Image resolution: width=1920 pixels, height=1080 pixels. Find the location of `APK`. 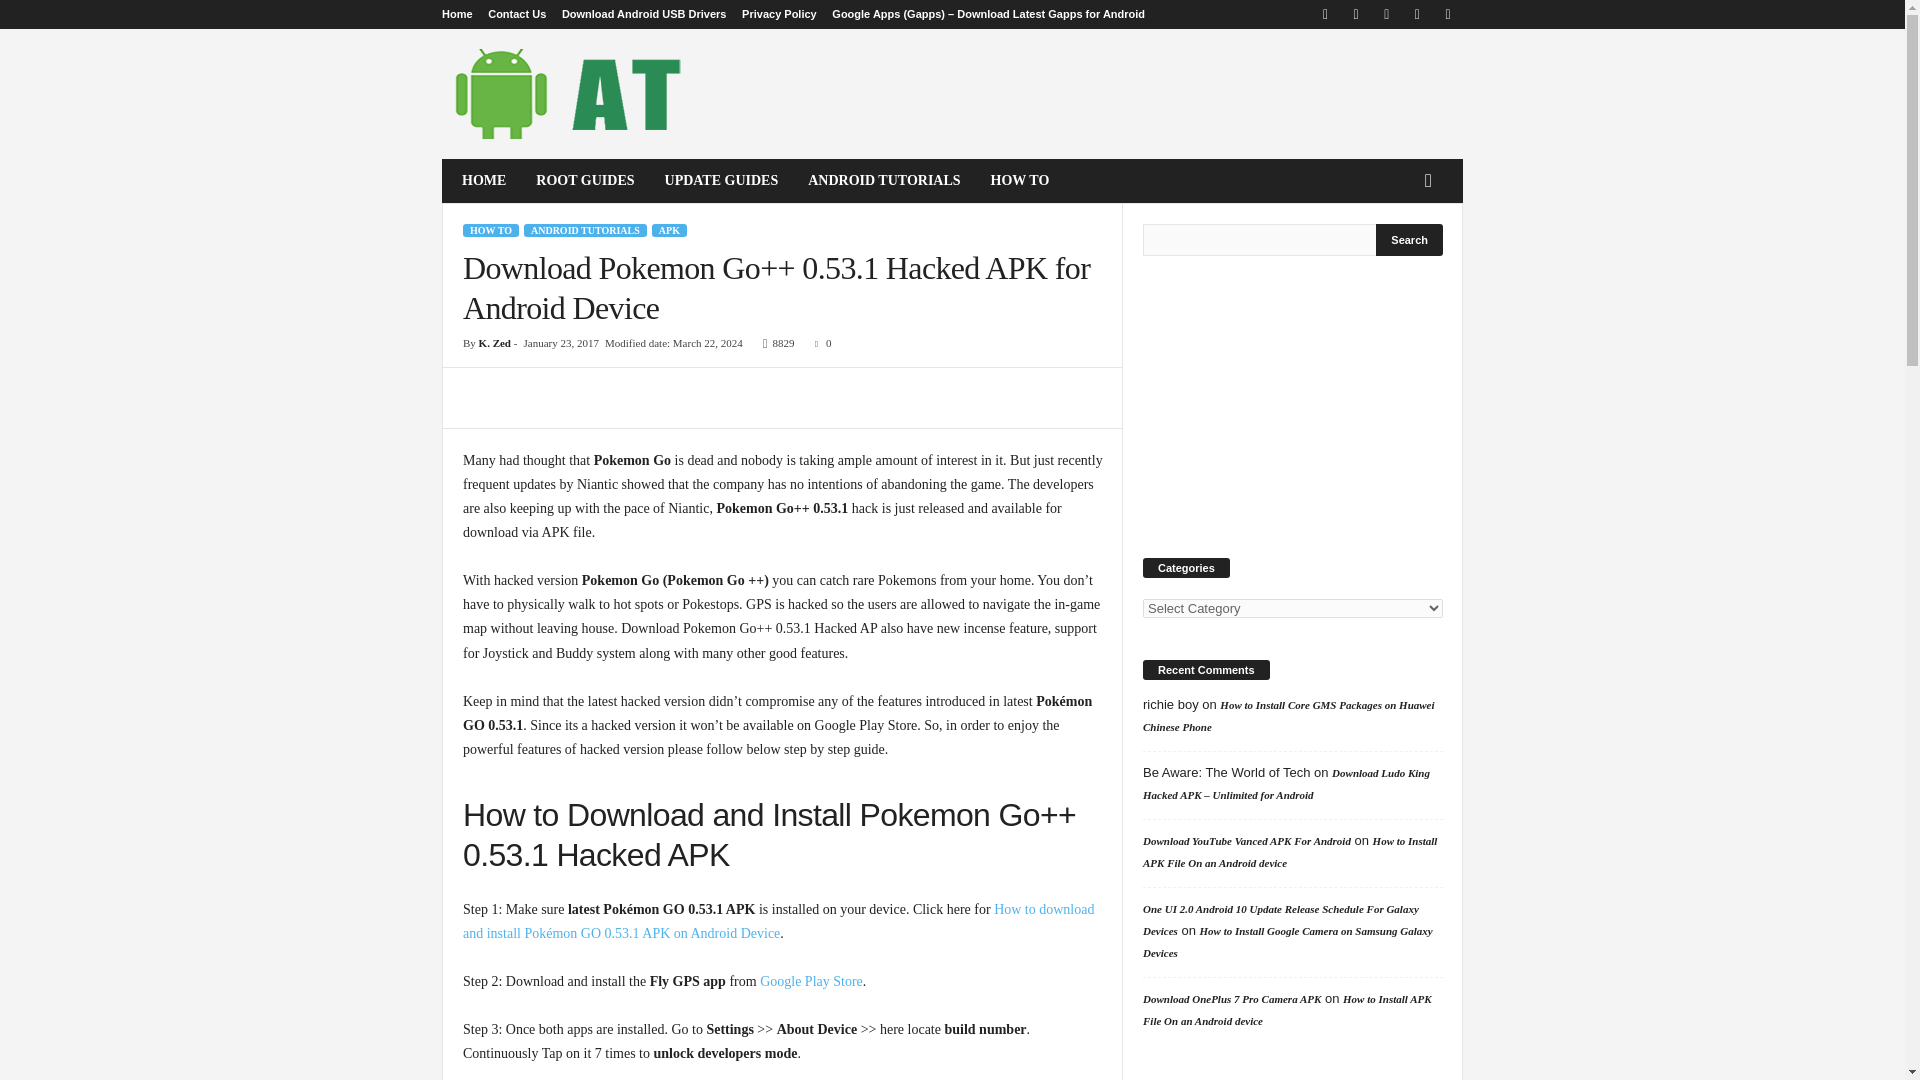

APK is located at coordinates (670, 230).